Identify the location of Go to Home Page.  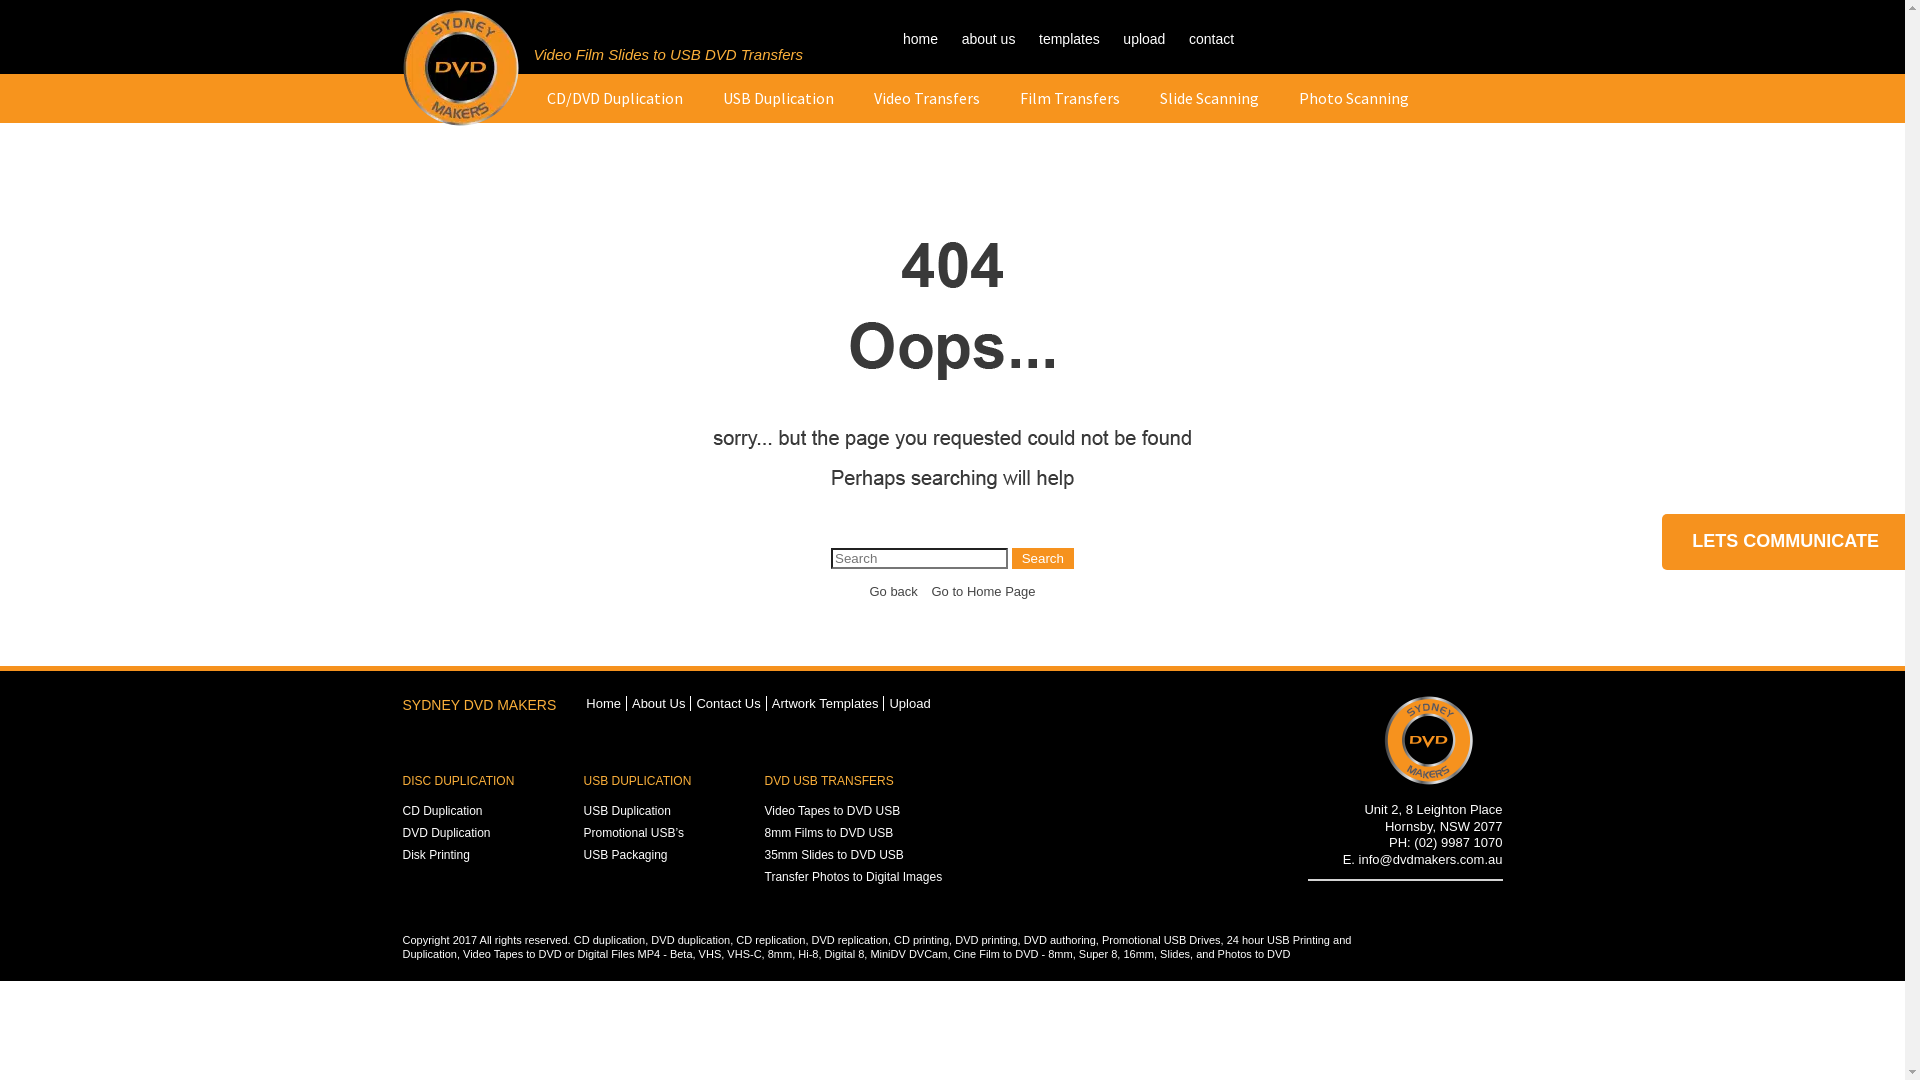
(983, 592).